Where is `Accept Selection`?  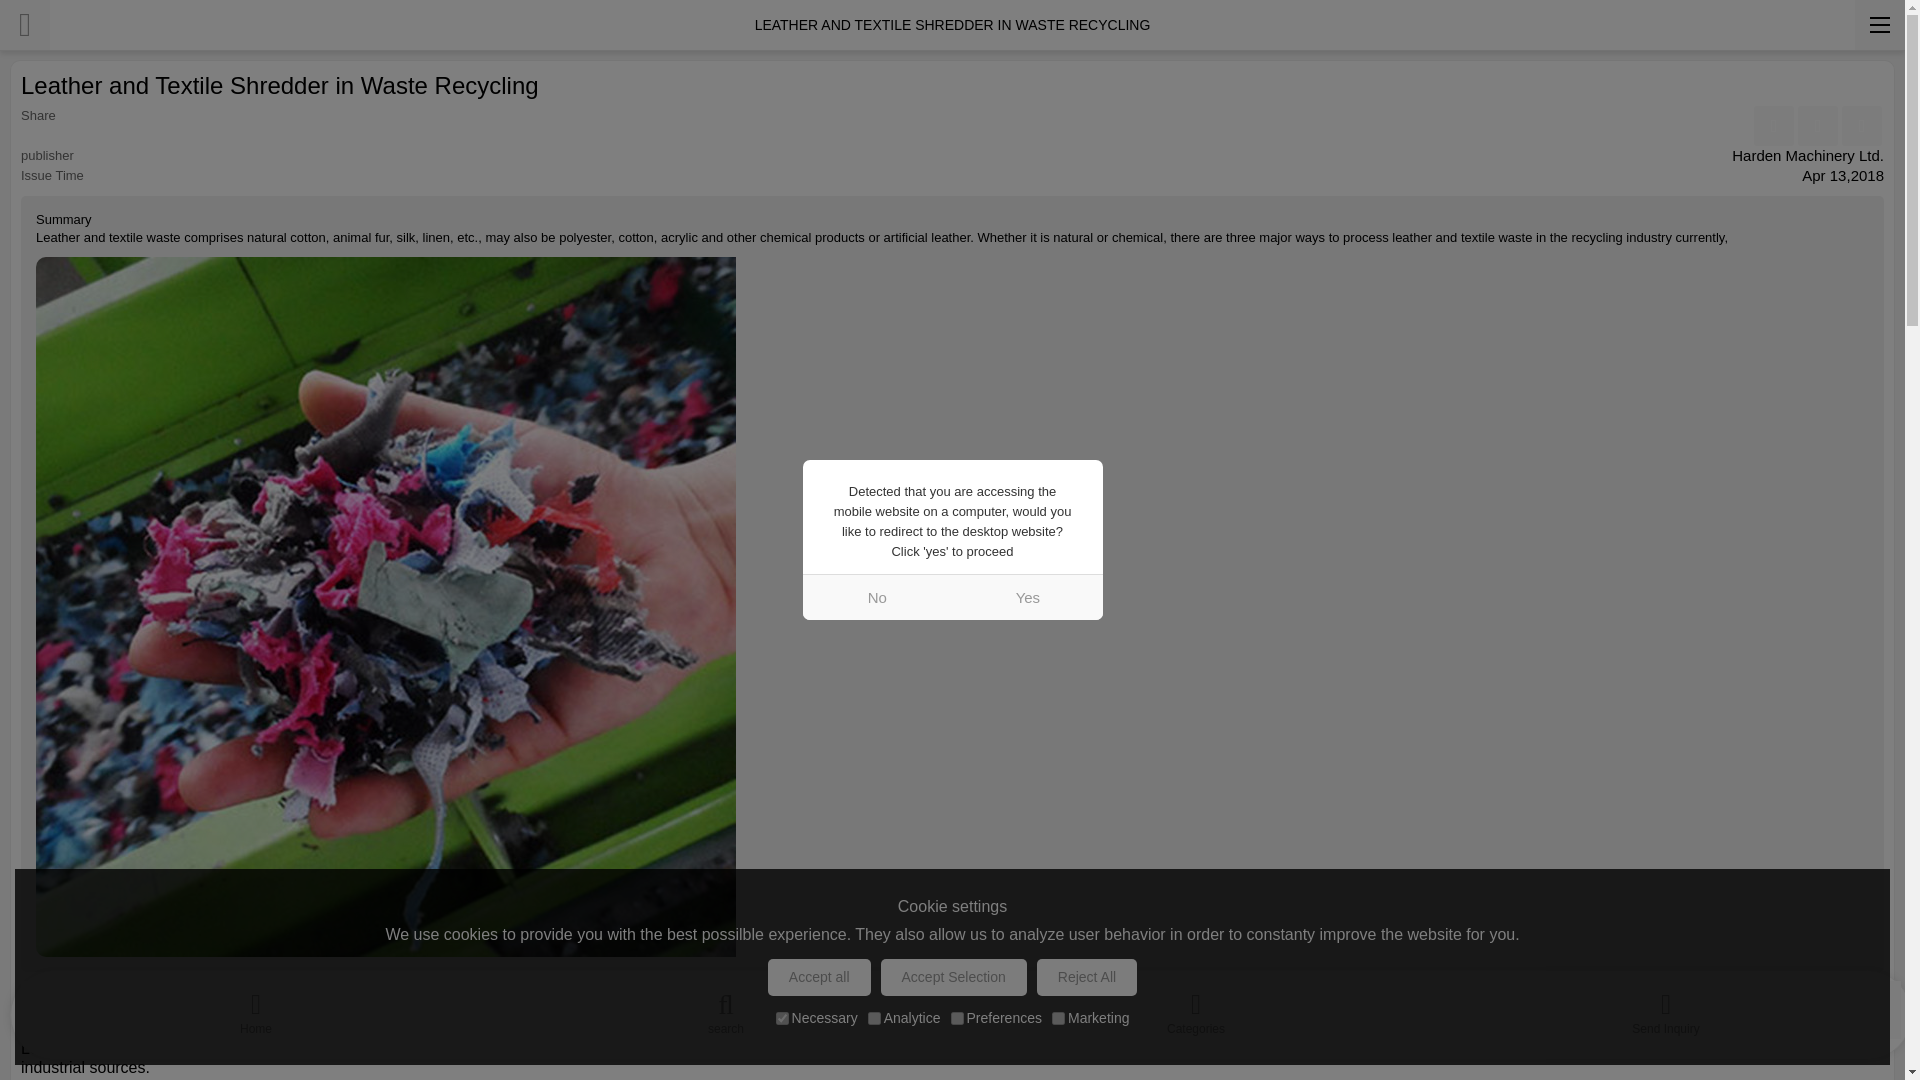 Accept Selection is located at coordinates (954, 977).